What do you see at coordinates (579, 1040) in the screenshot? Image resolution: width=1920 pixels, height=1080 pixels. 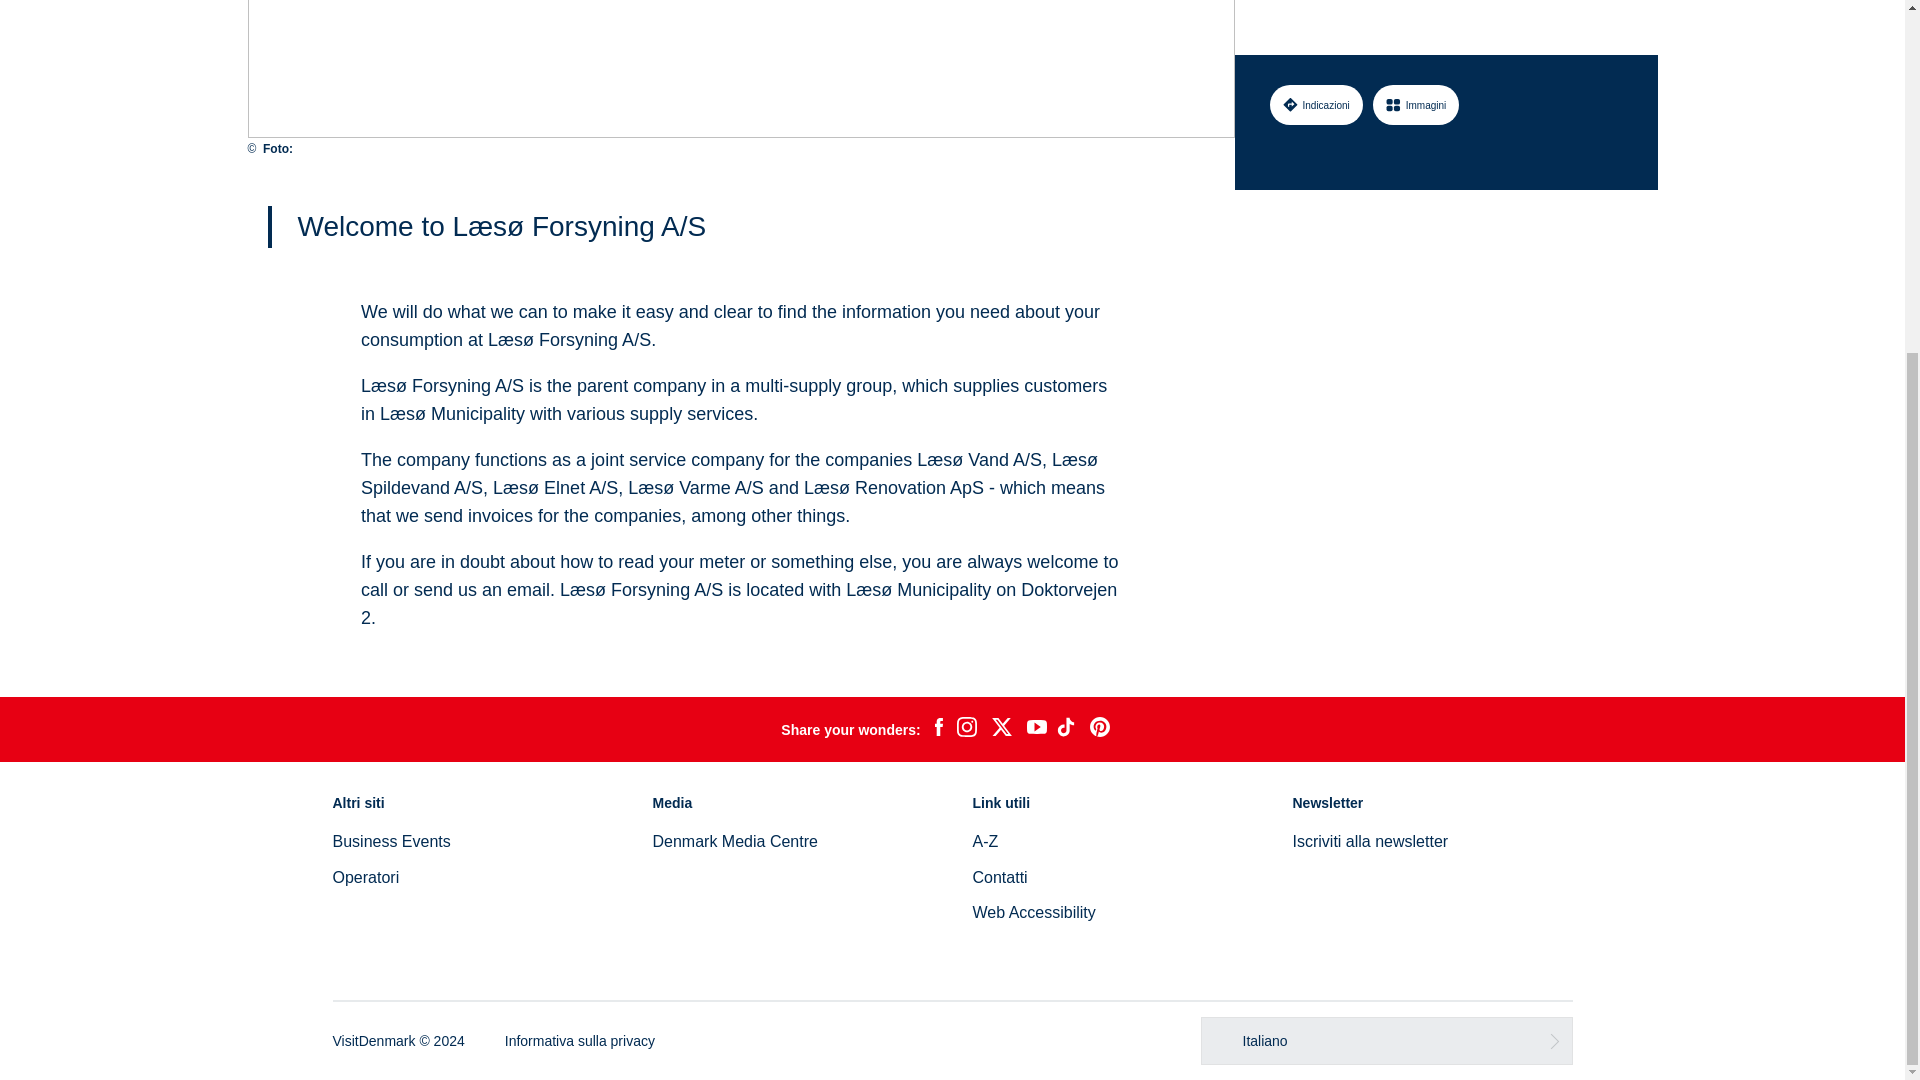 I see `Informativa sulla privacy` at bounding box center [579, 1040].